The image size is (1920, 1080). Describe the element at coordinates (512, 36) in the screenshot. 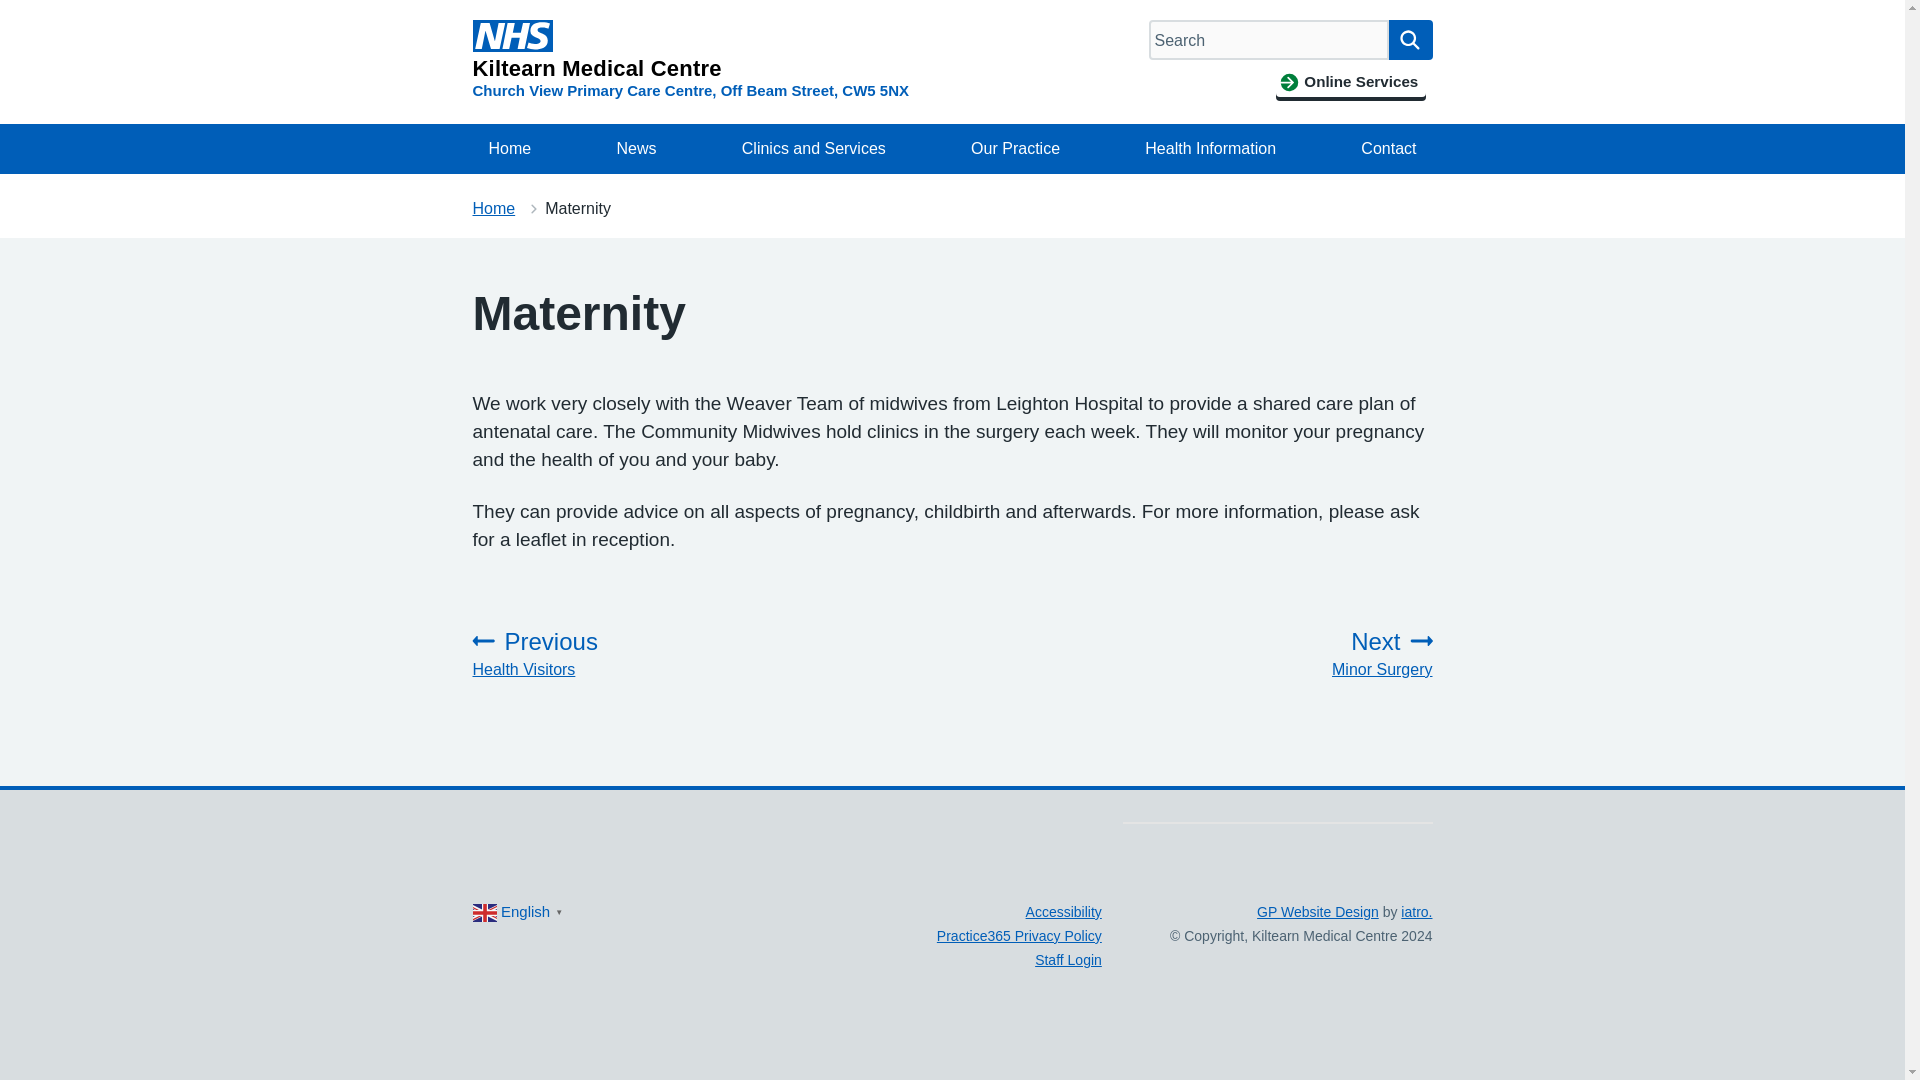

I see `NHS Logo` at that location.